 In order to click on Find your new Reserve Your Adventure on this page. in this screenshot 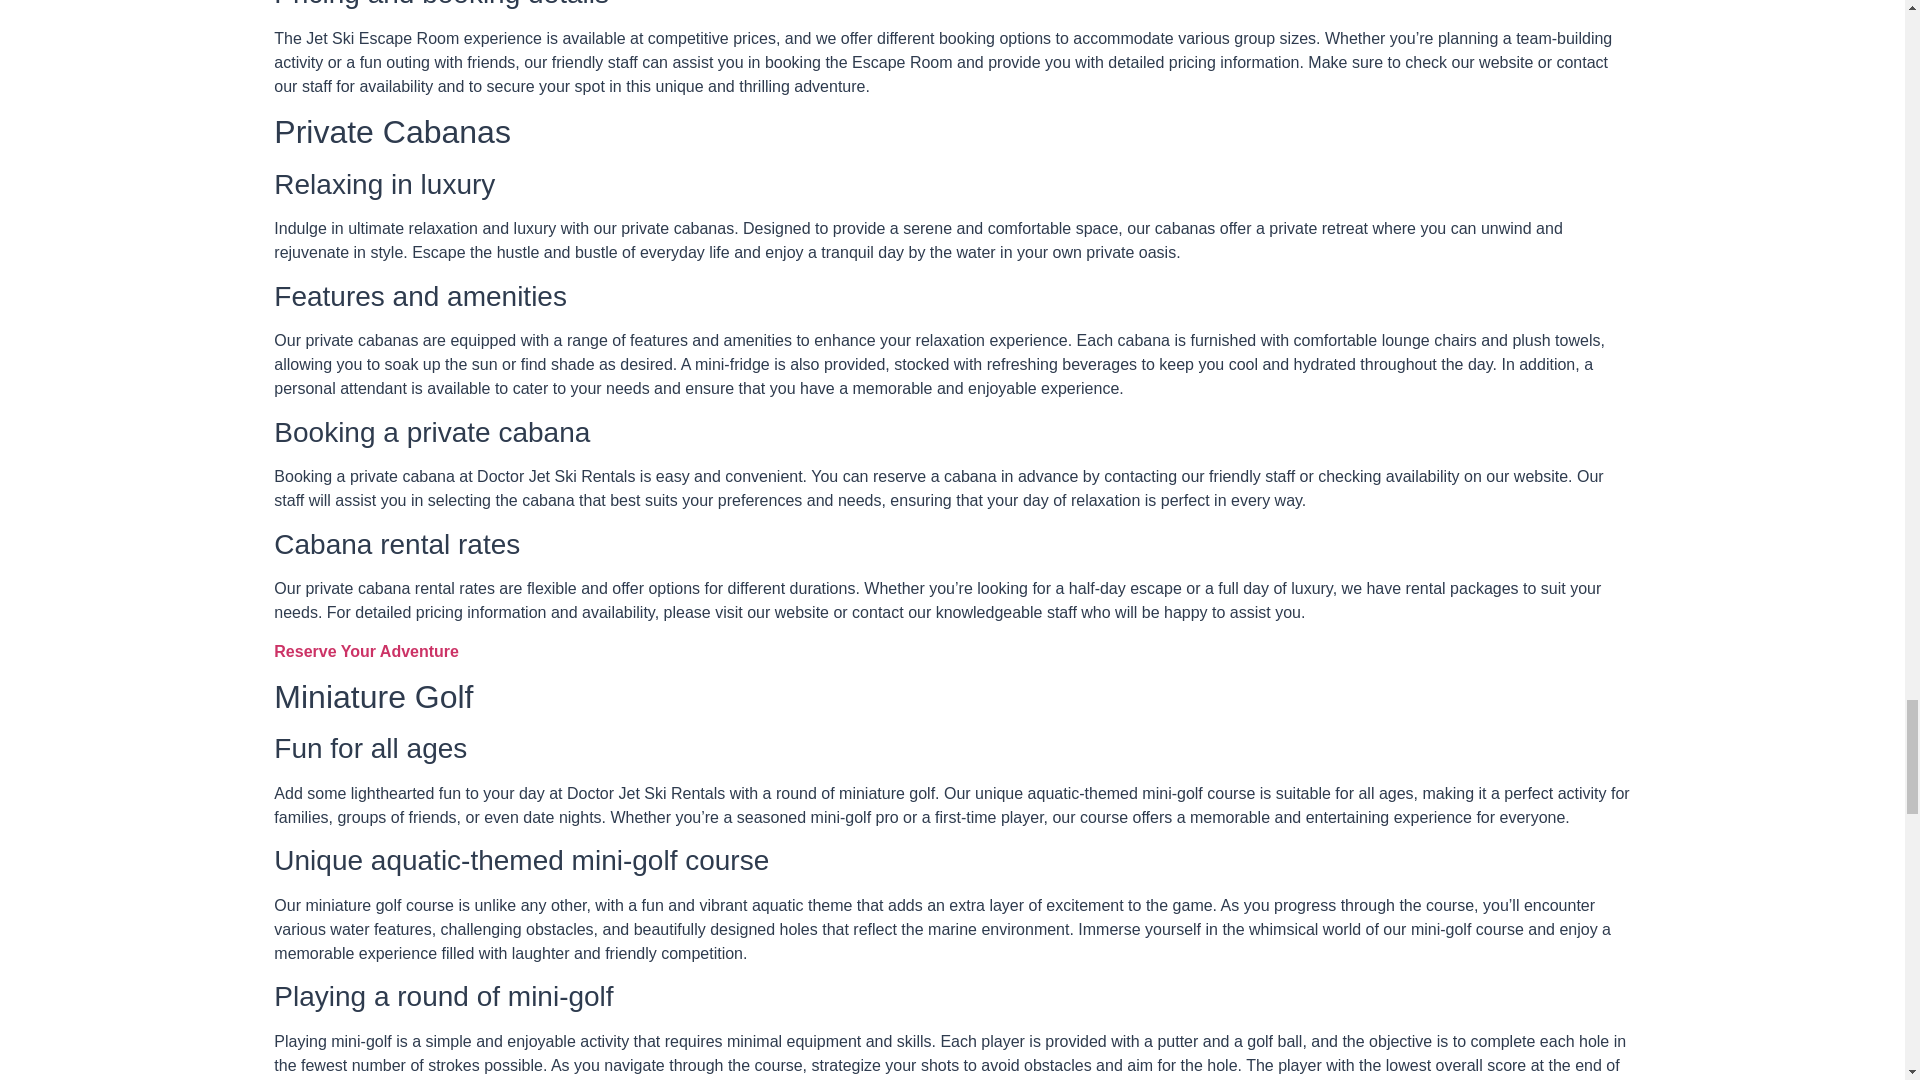, I will do `click(366, 650)`.